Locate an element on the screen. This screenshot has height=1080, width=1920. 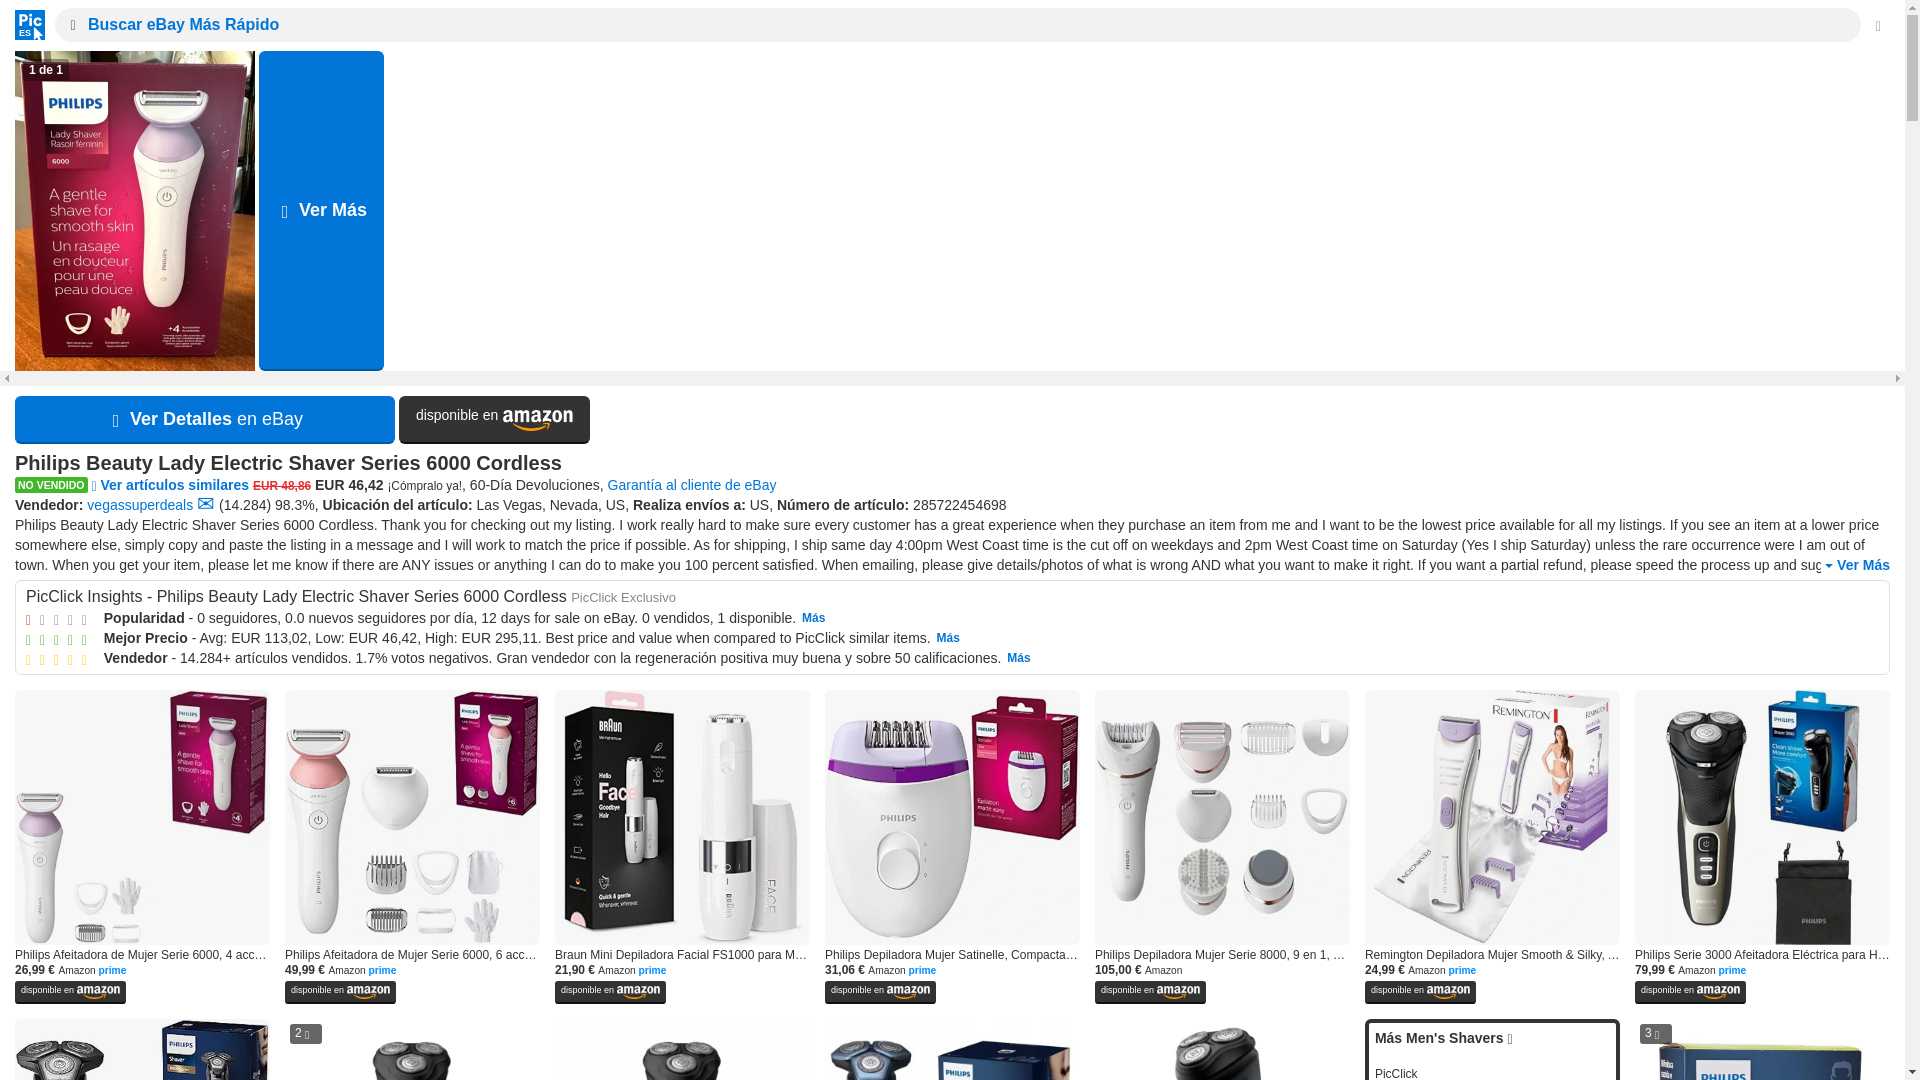
disponible en is located at coordinates (494, 420).